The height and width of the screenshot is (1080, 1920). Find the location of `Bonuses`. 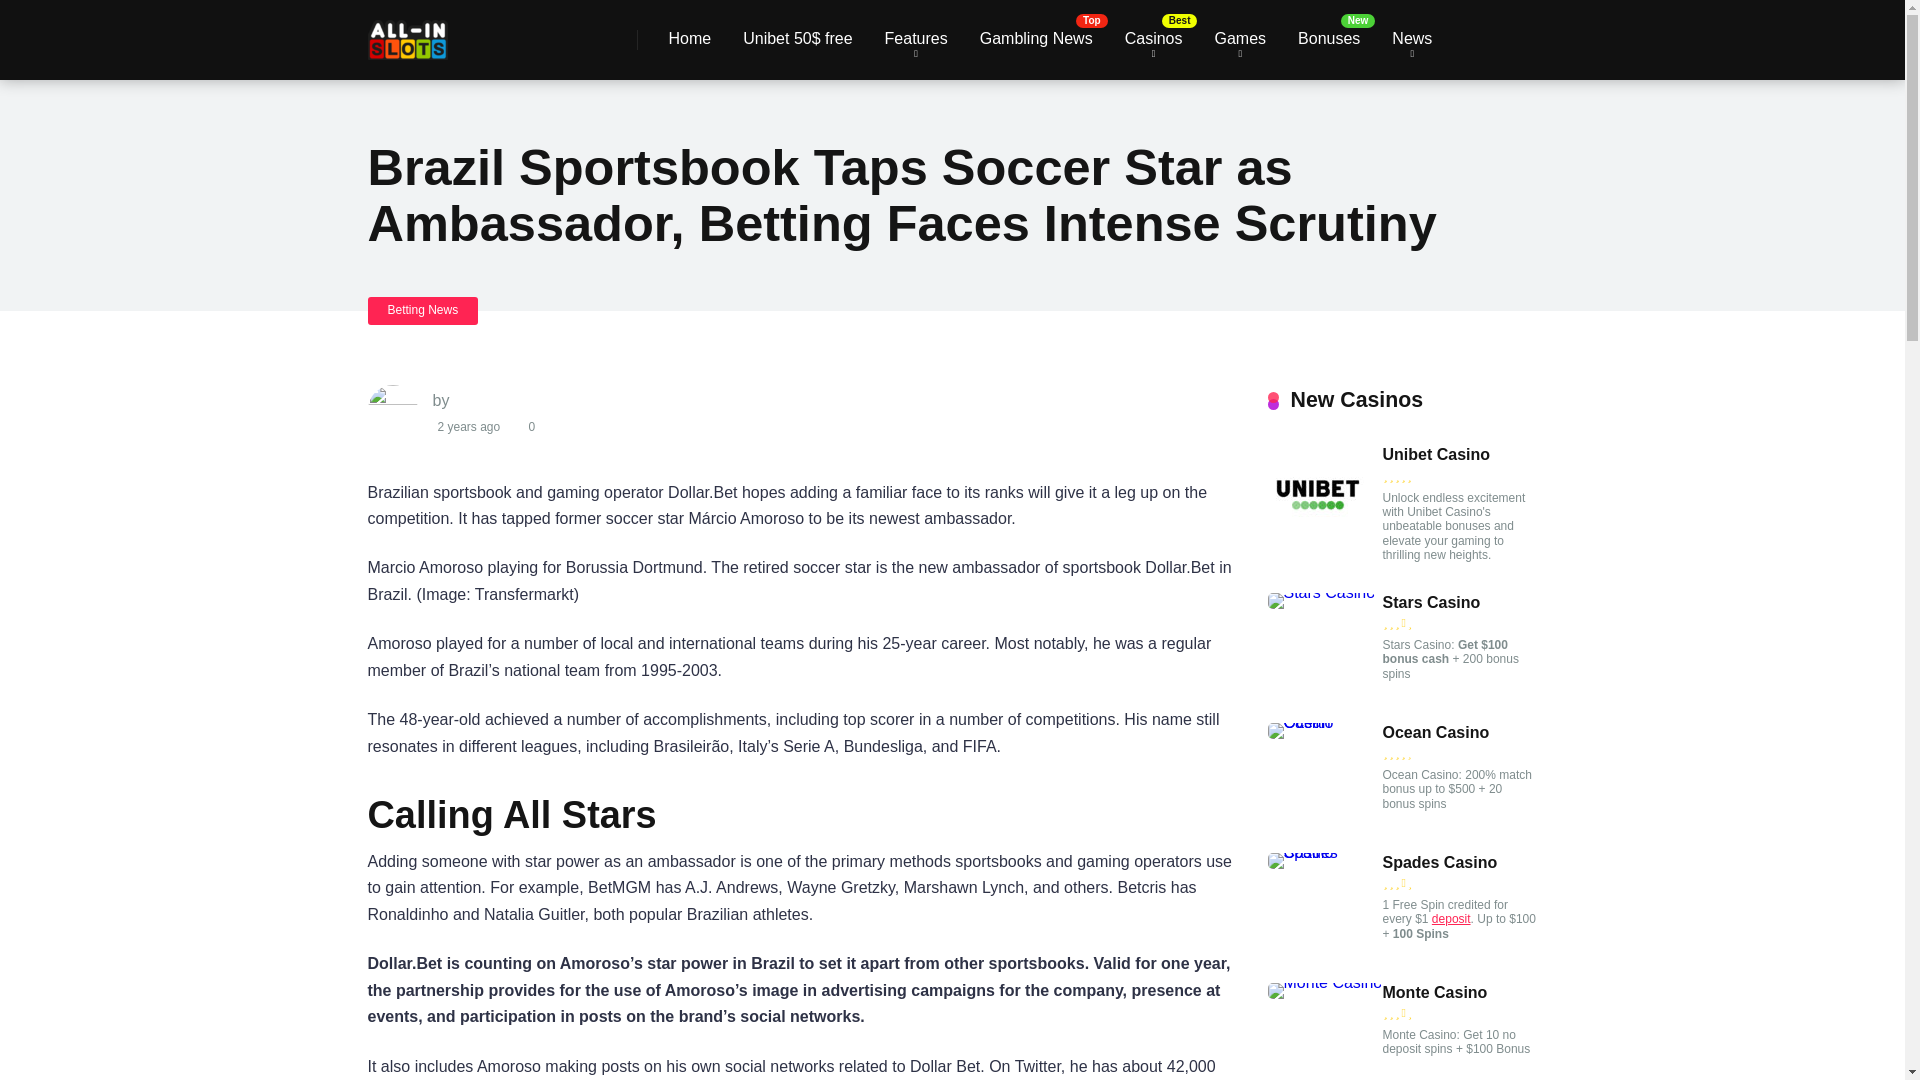

Bonuses is located at coordinates (1329, 40).